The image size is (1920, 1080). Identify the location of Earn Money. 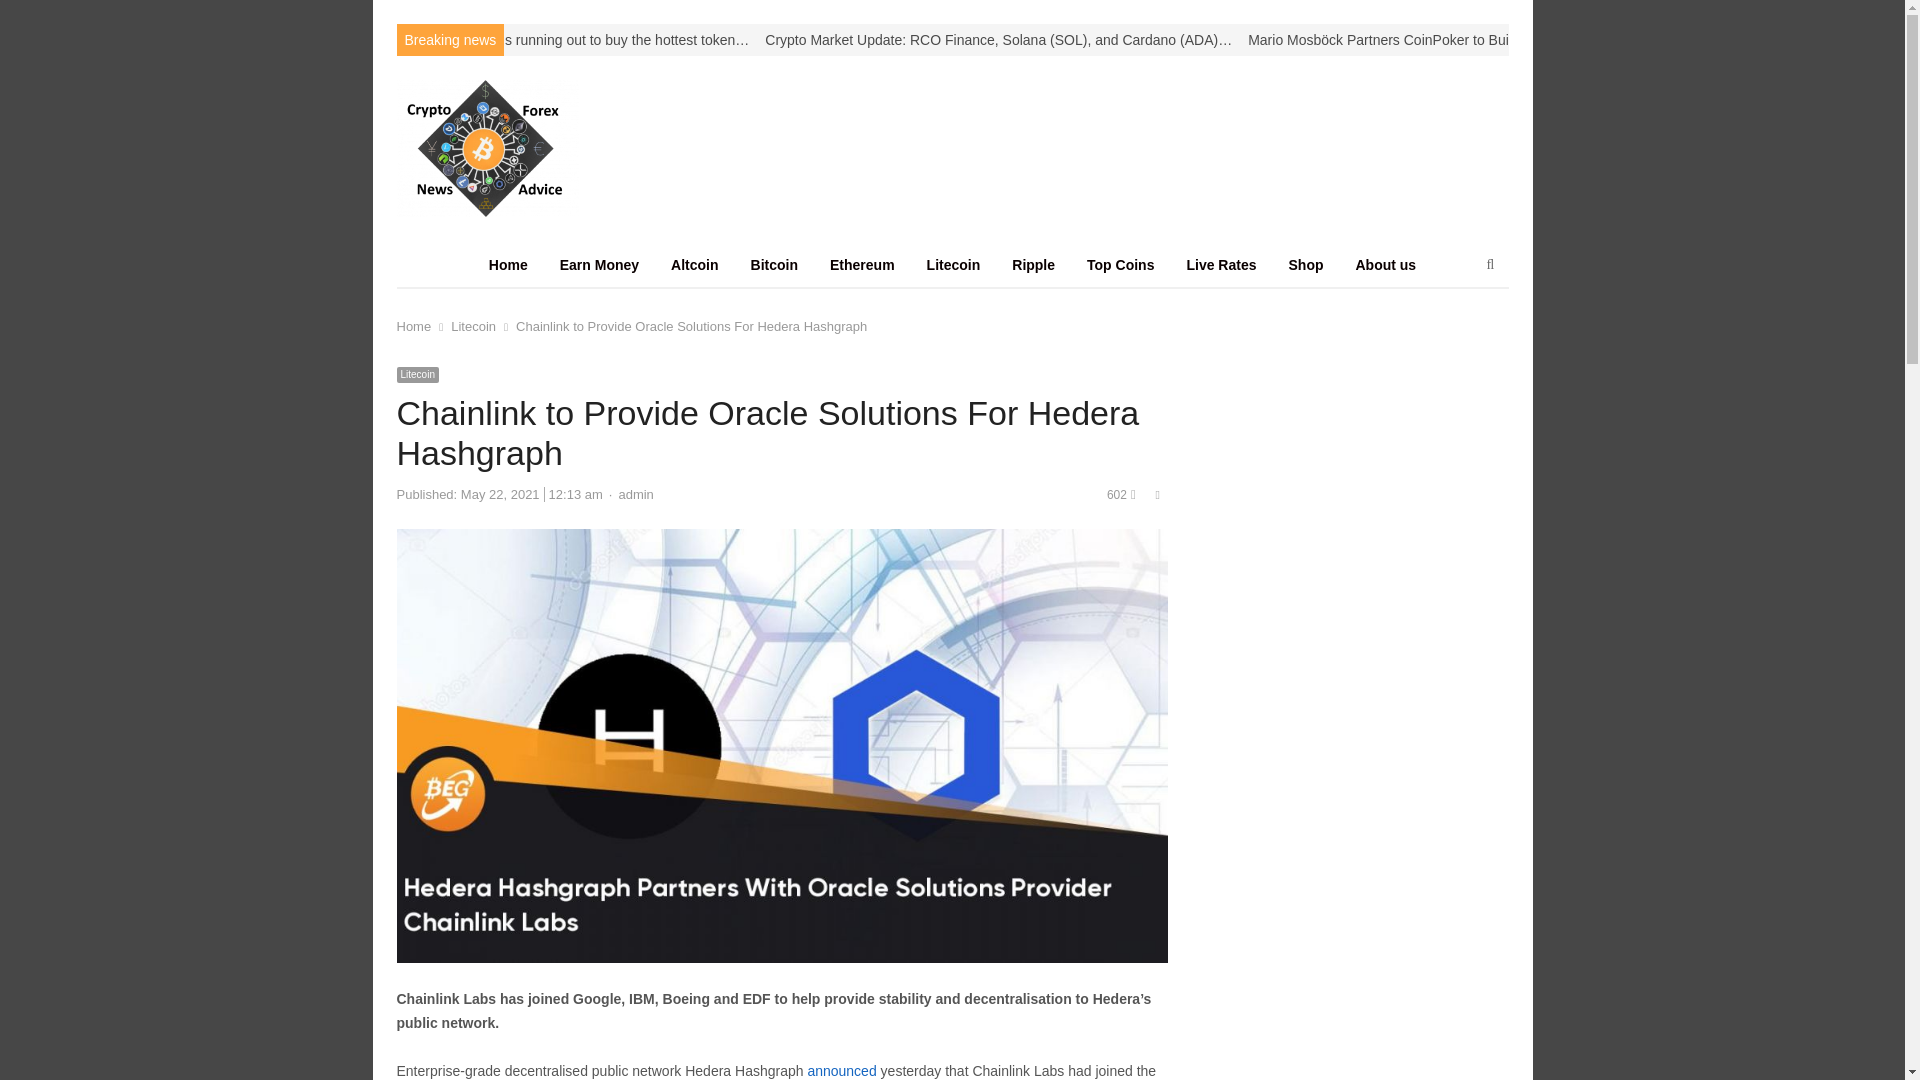
(598, 264).